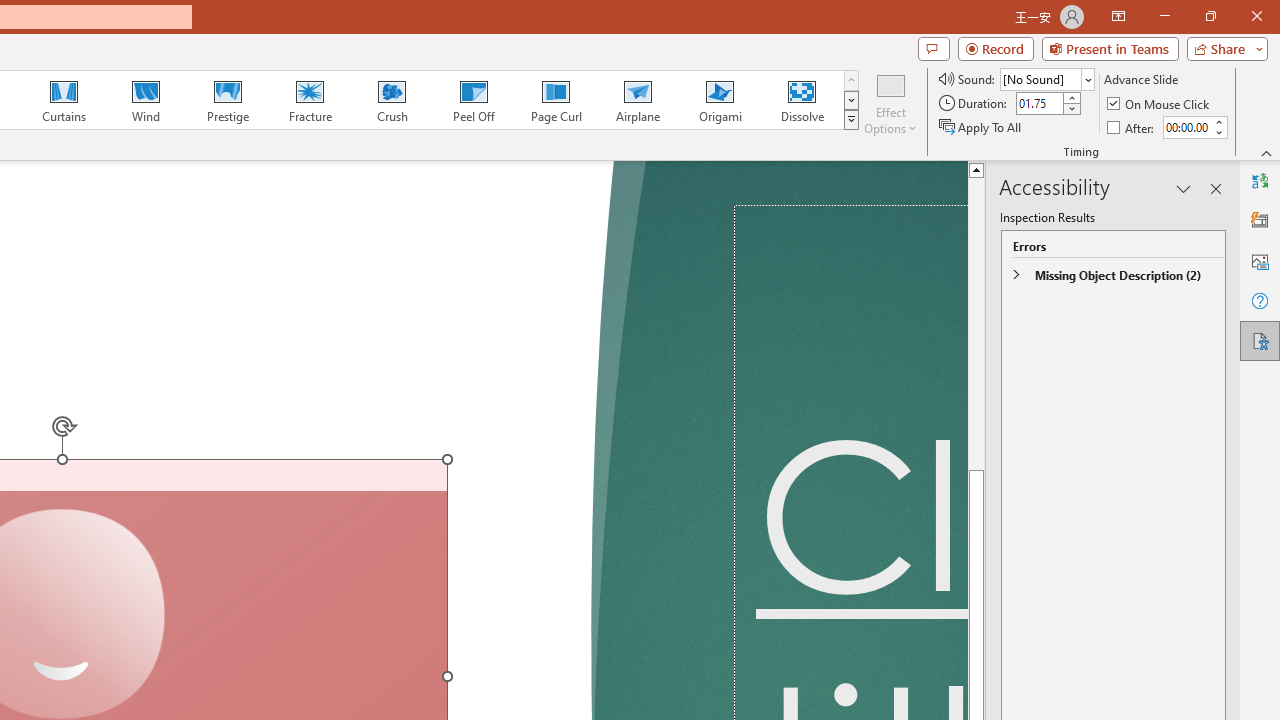  What do you see at coordinates (802, 100) in the screenshot?
I see `Dissolve` at bounding box center [802, 100].